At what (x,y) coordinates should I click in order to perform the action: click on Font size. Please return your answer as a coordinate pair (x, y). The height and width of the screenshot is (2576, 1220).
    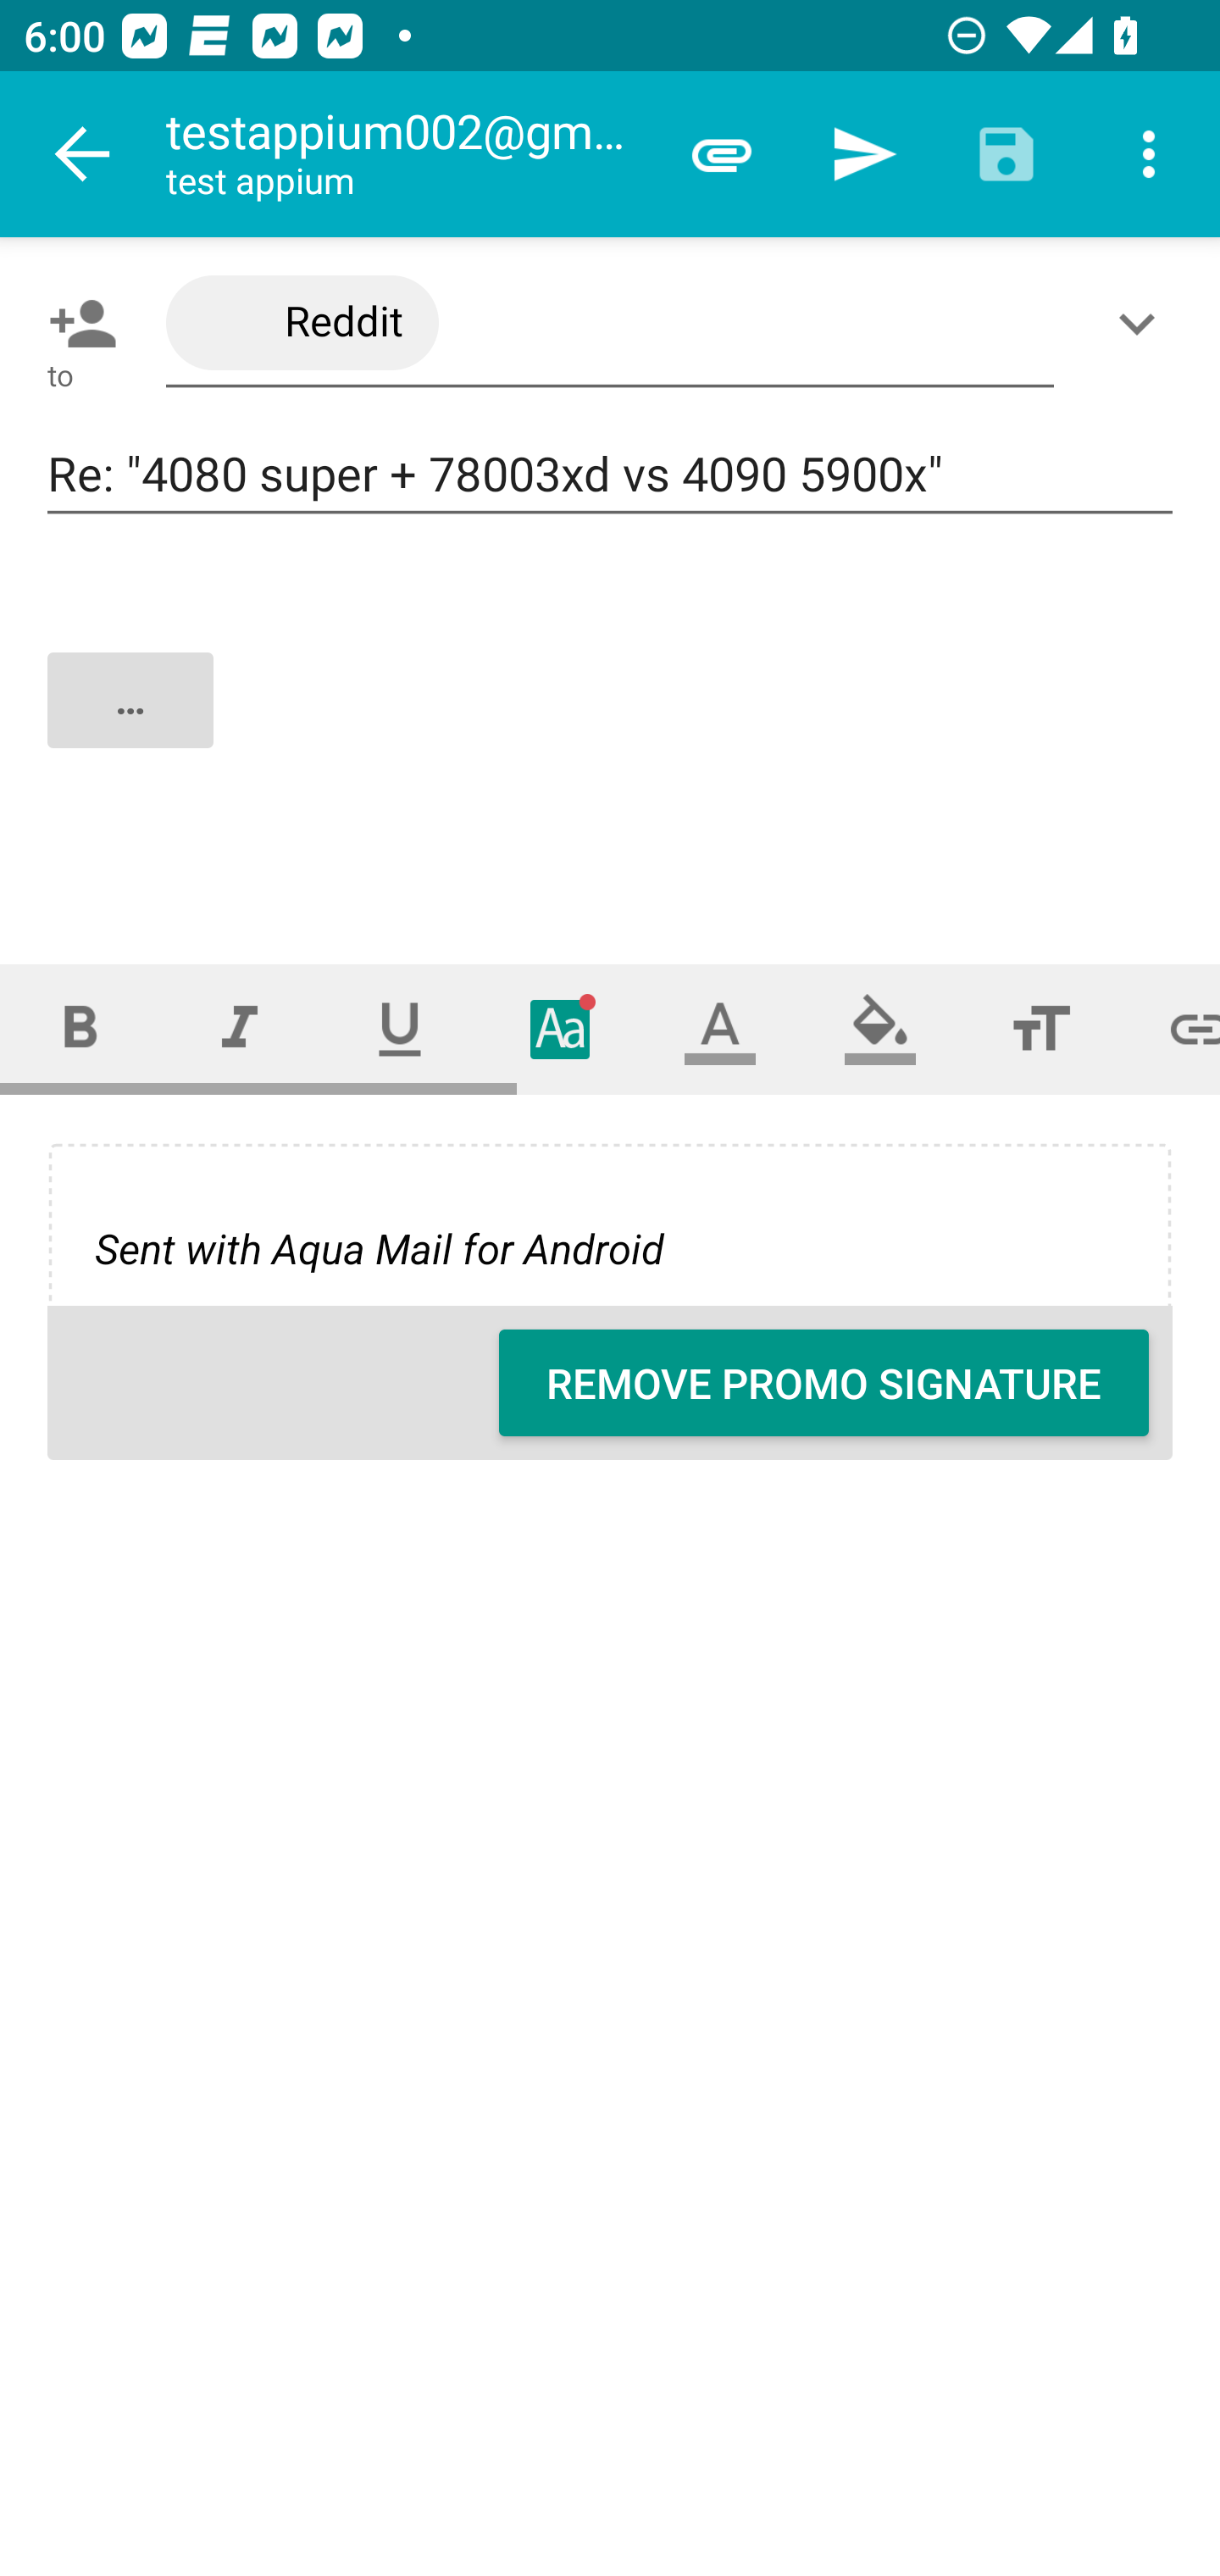
    Looking at the image, I should click on (1040, 1029).